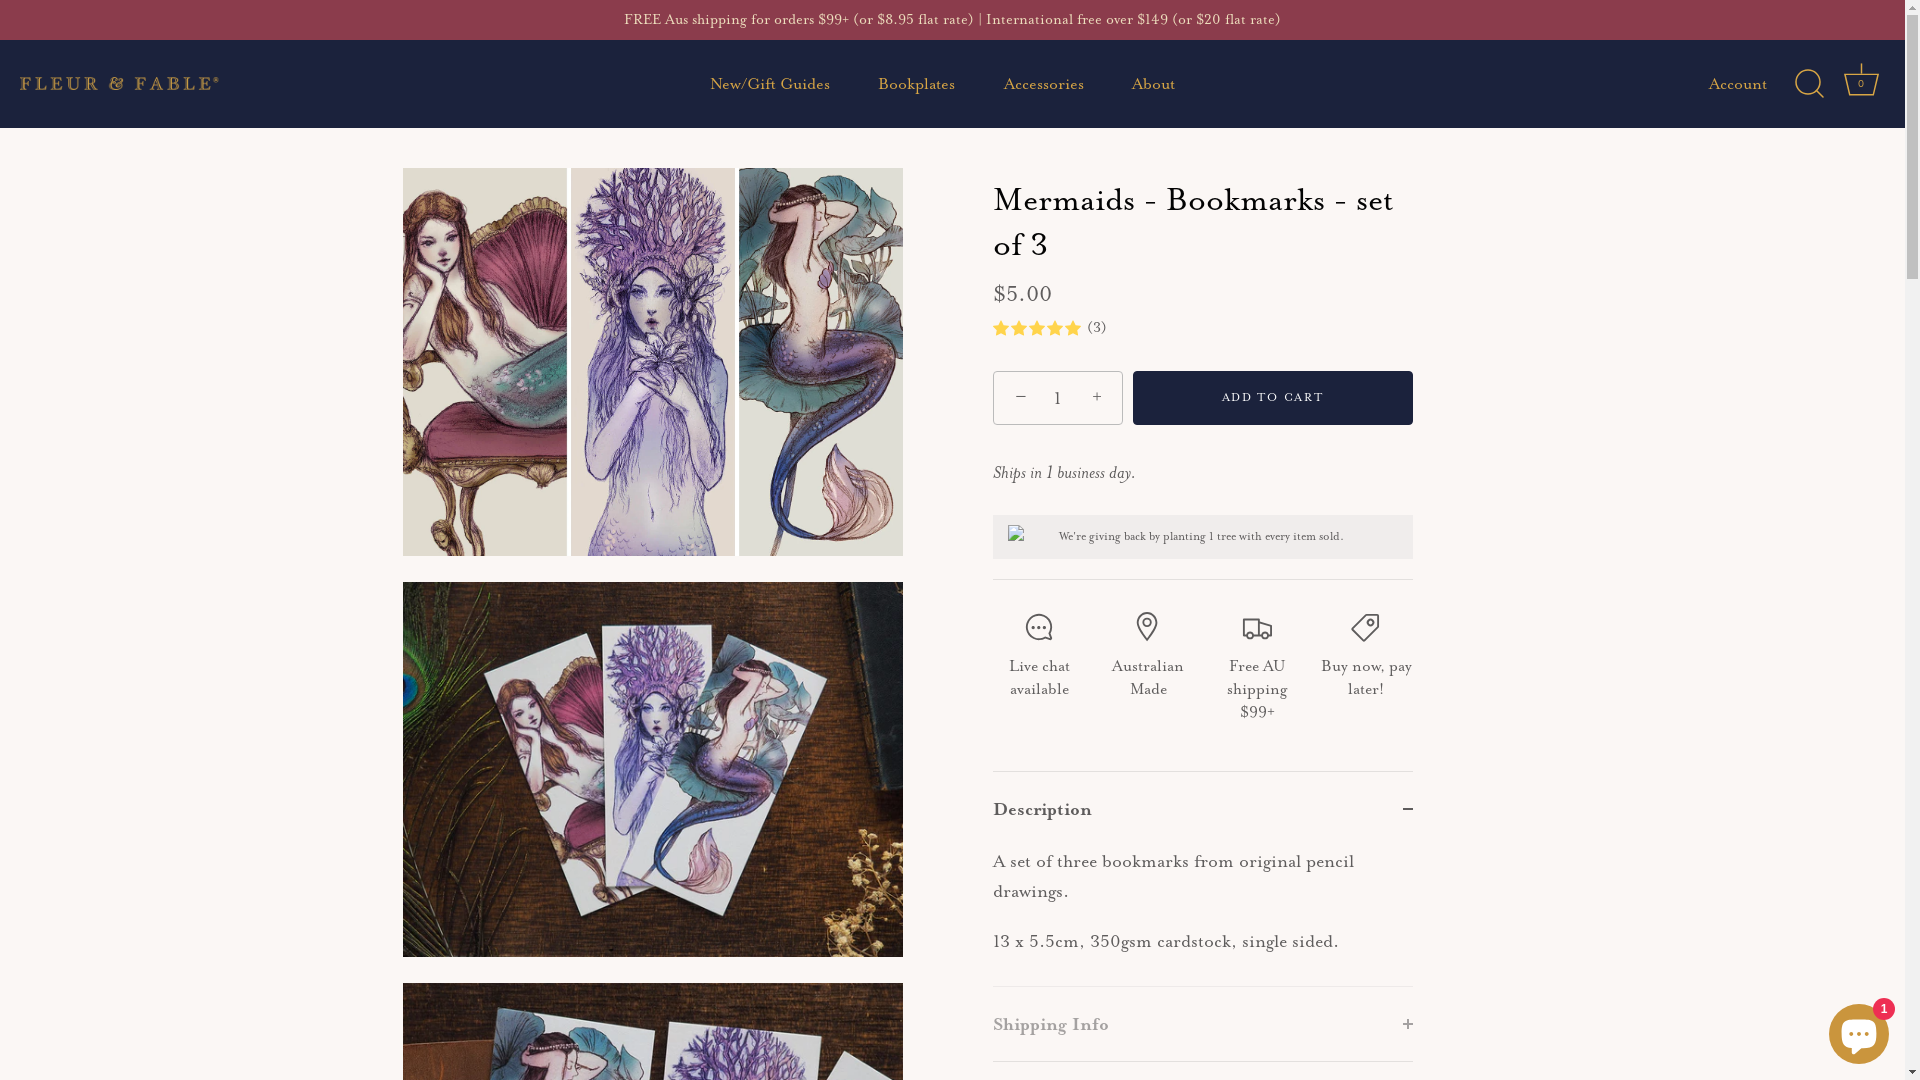 This screenshot has width=1920, height=1080. I want to click on Shopify online store chat, so click(1859, 1030).